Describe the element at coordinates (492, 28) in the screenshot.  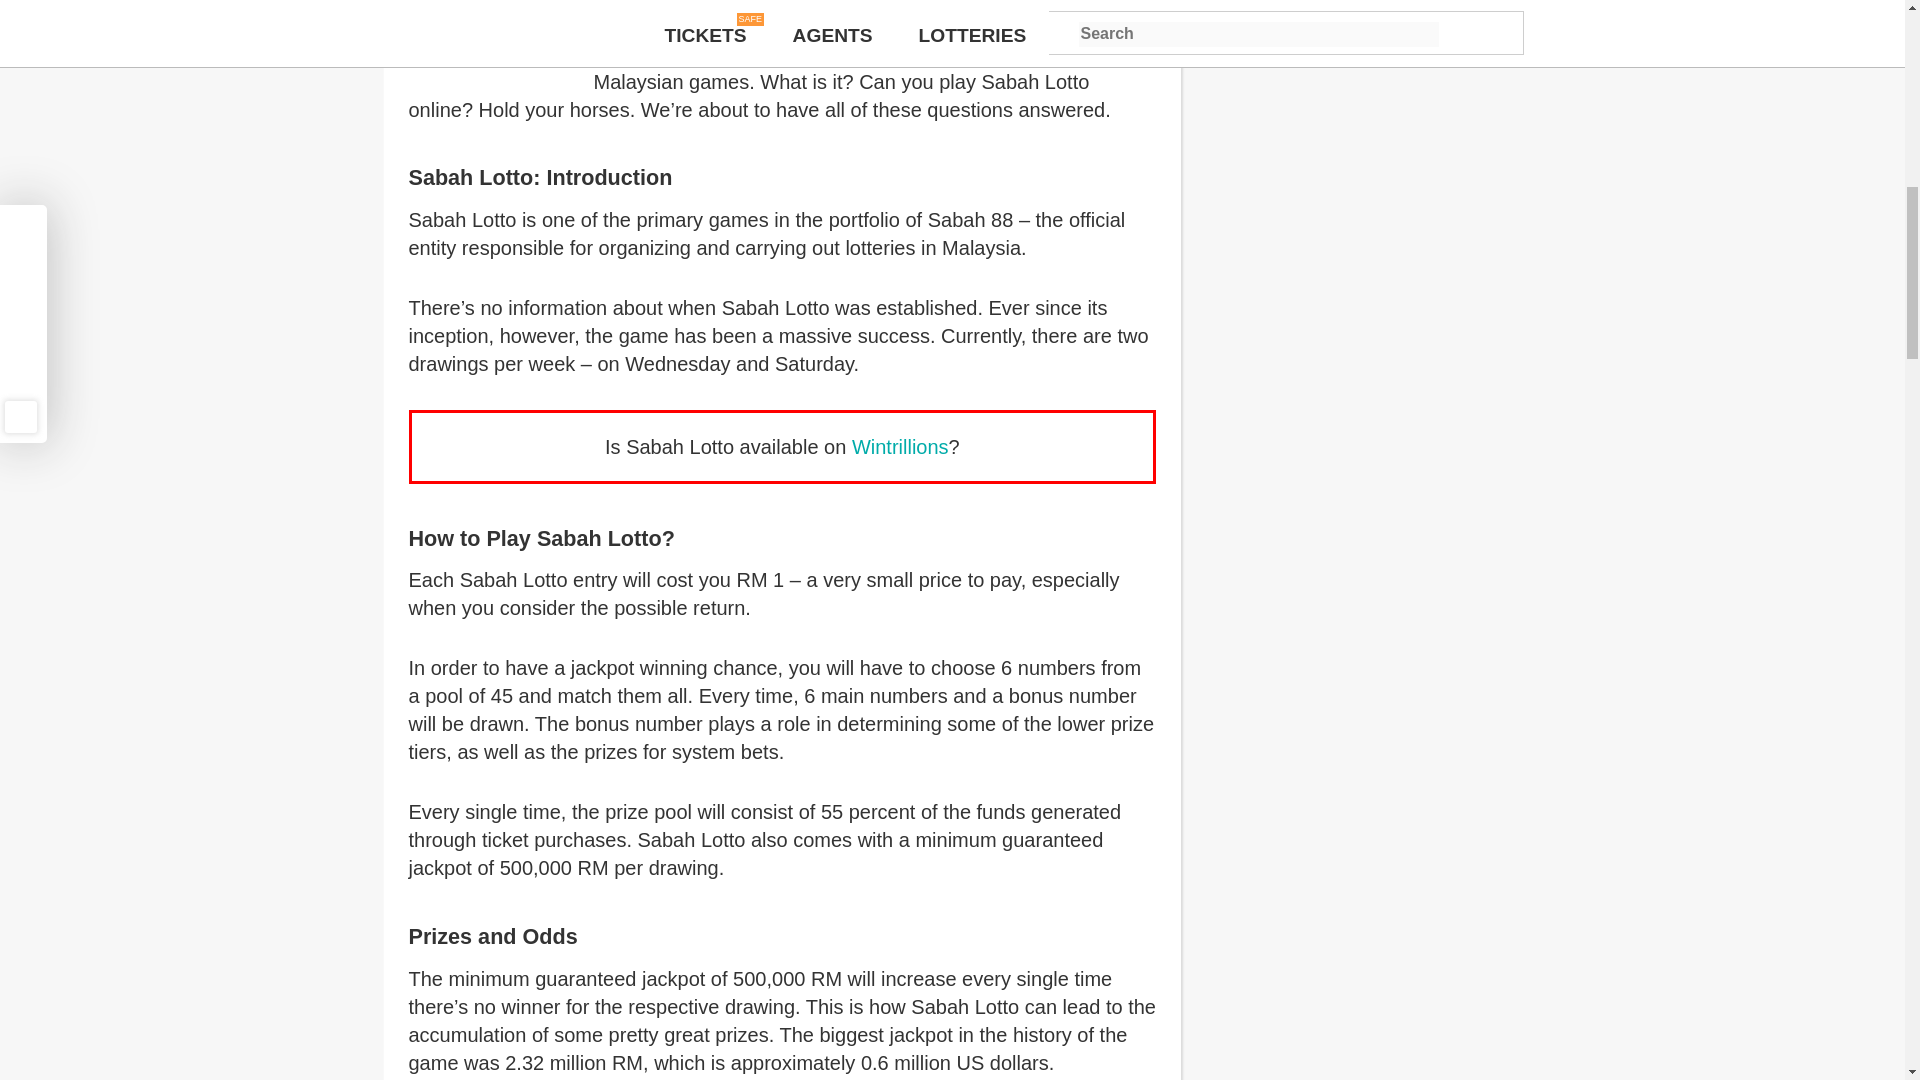
I see `Sabah Lotto Exposed` at that location.